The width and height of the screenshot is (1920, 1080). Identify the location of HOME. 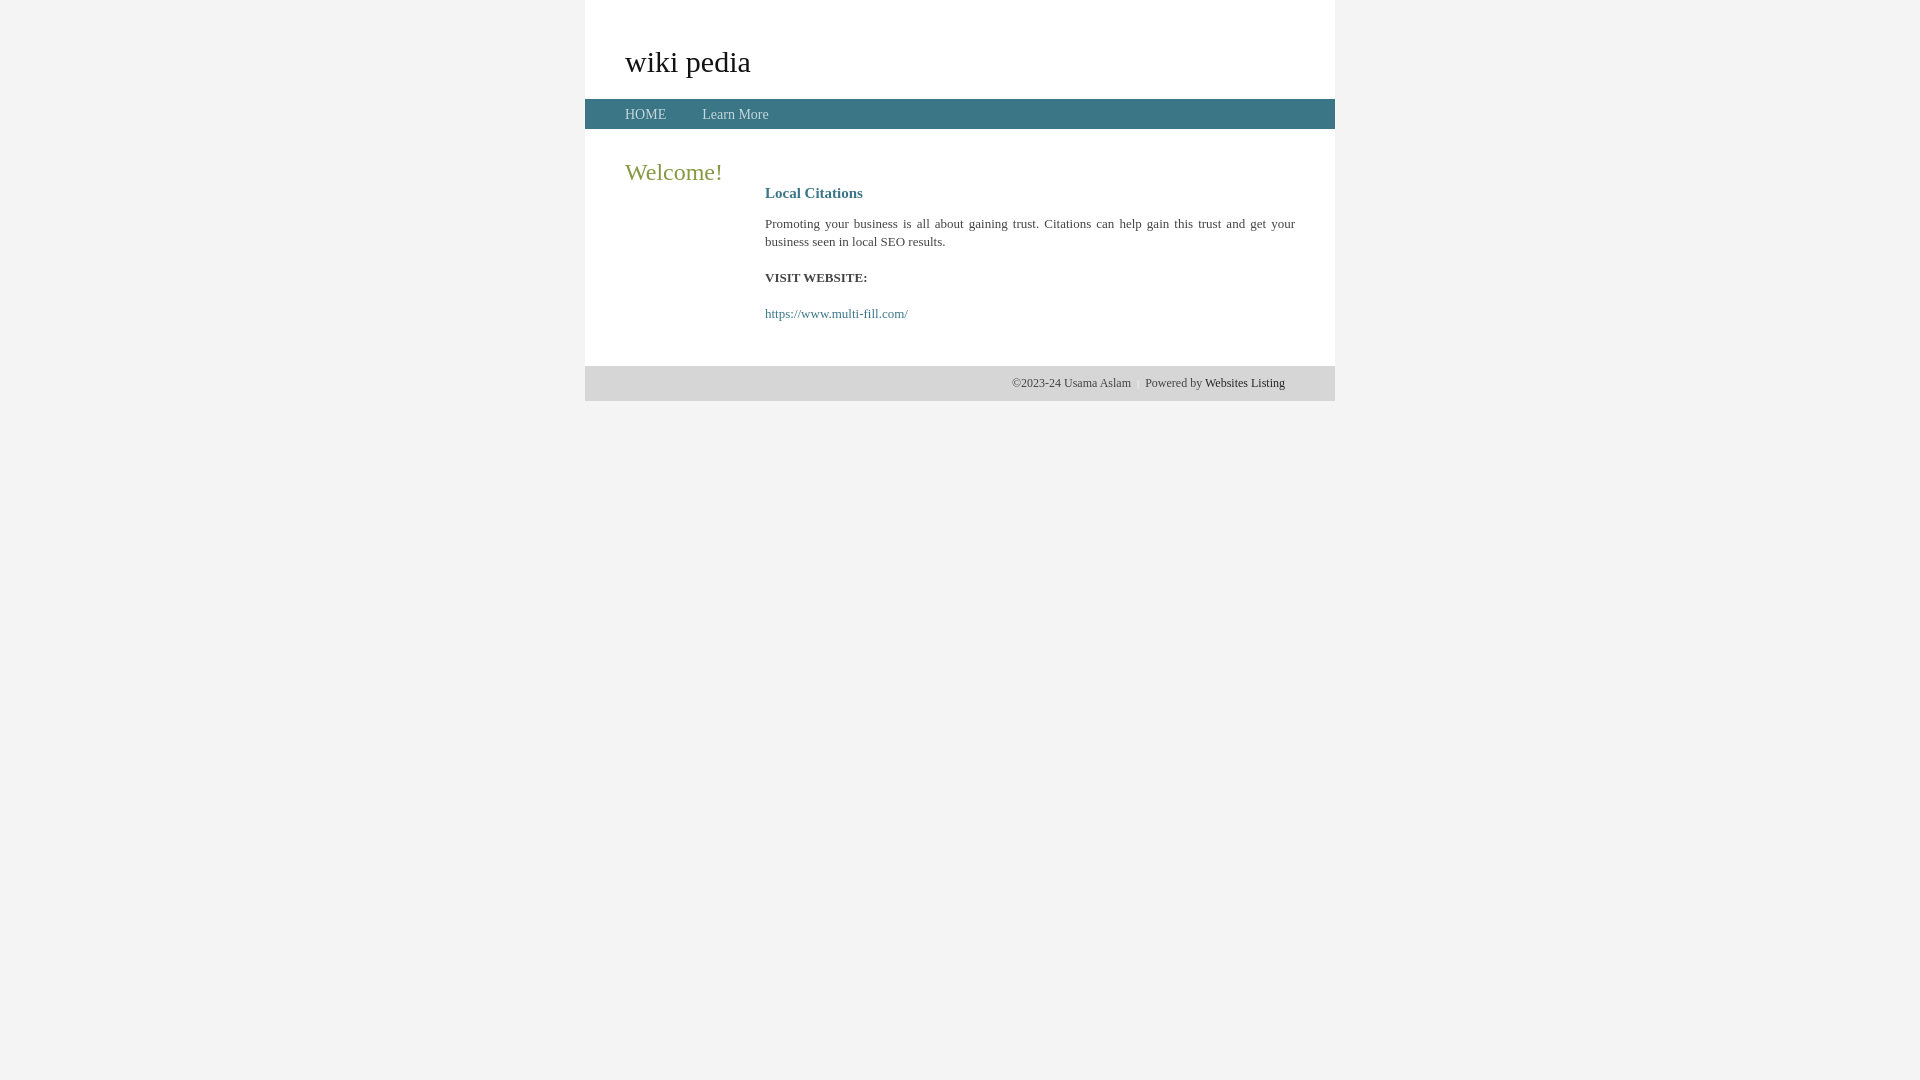
(646, 114).